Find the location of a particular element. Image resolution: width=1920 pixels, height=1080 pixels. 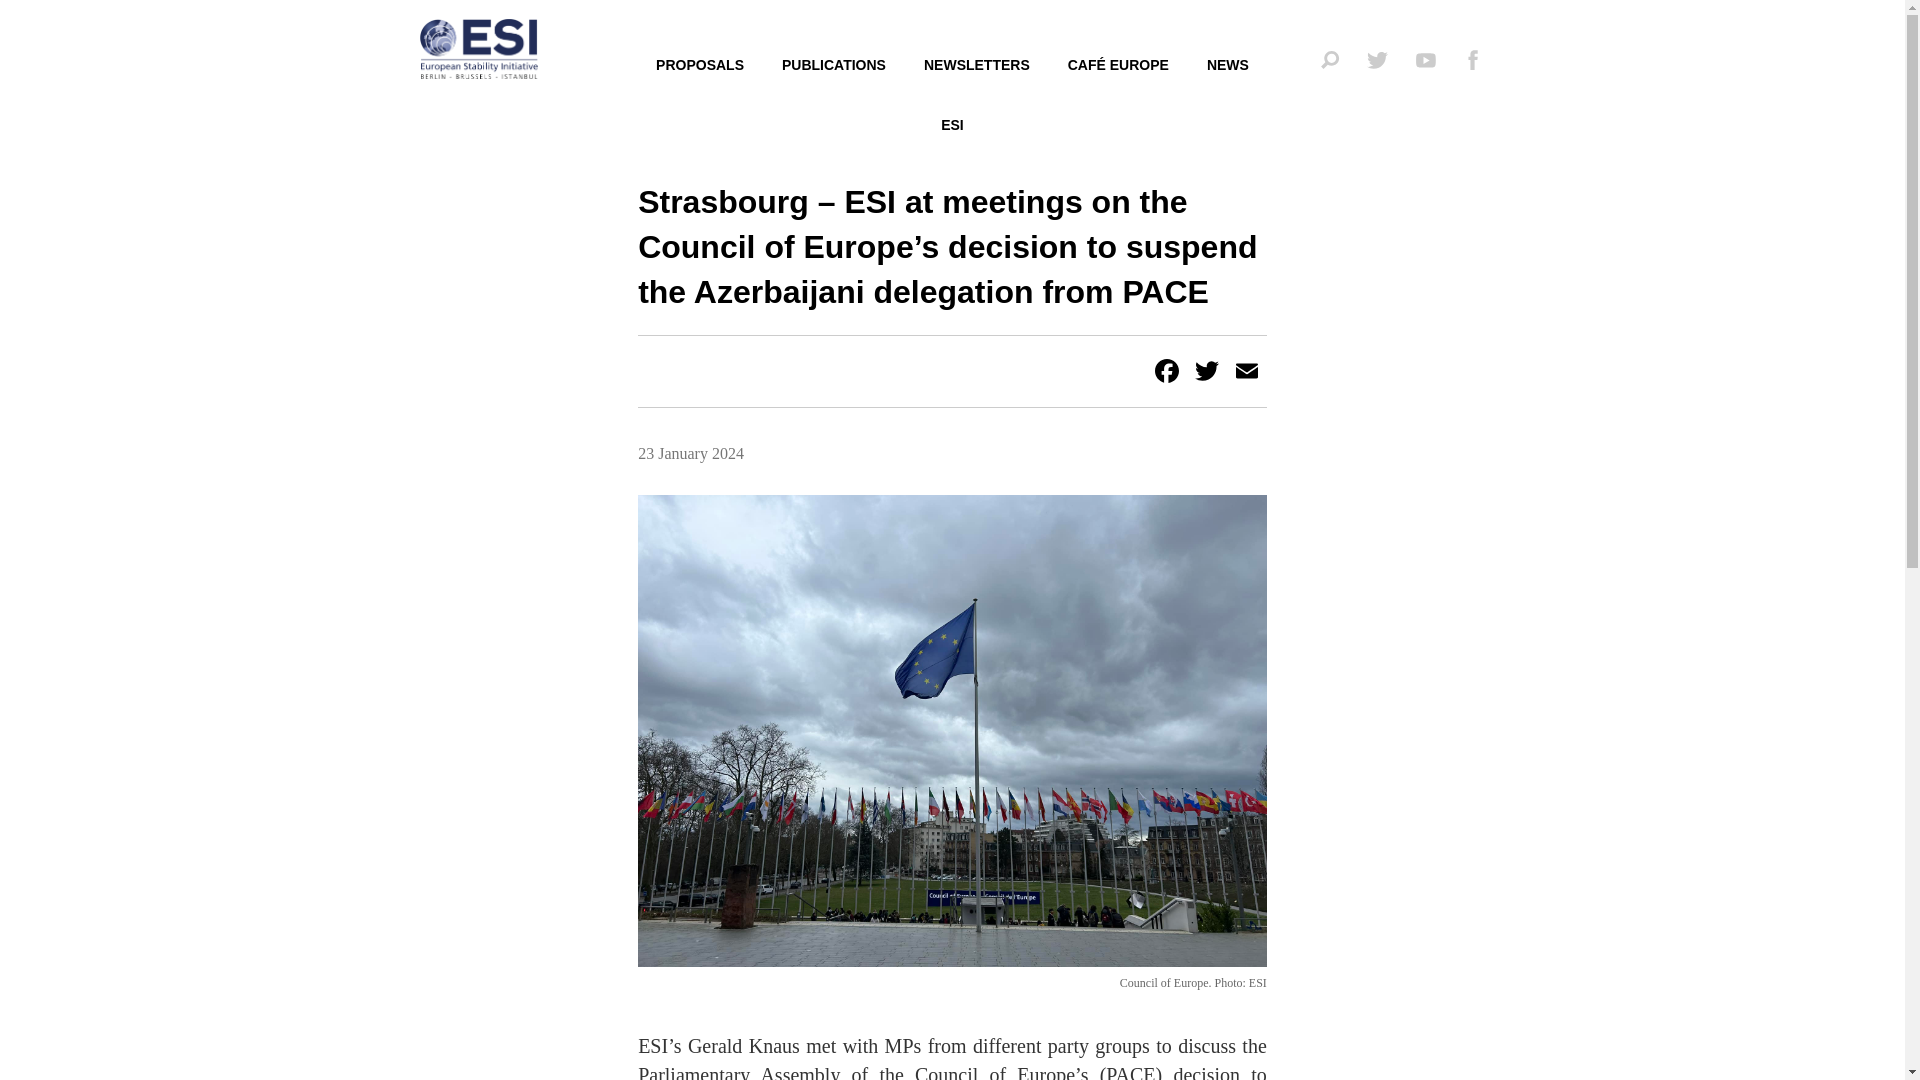

NEWS is located at coordinates (1228, 66).